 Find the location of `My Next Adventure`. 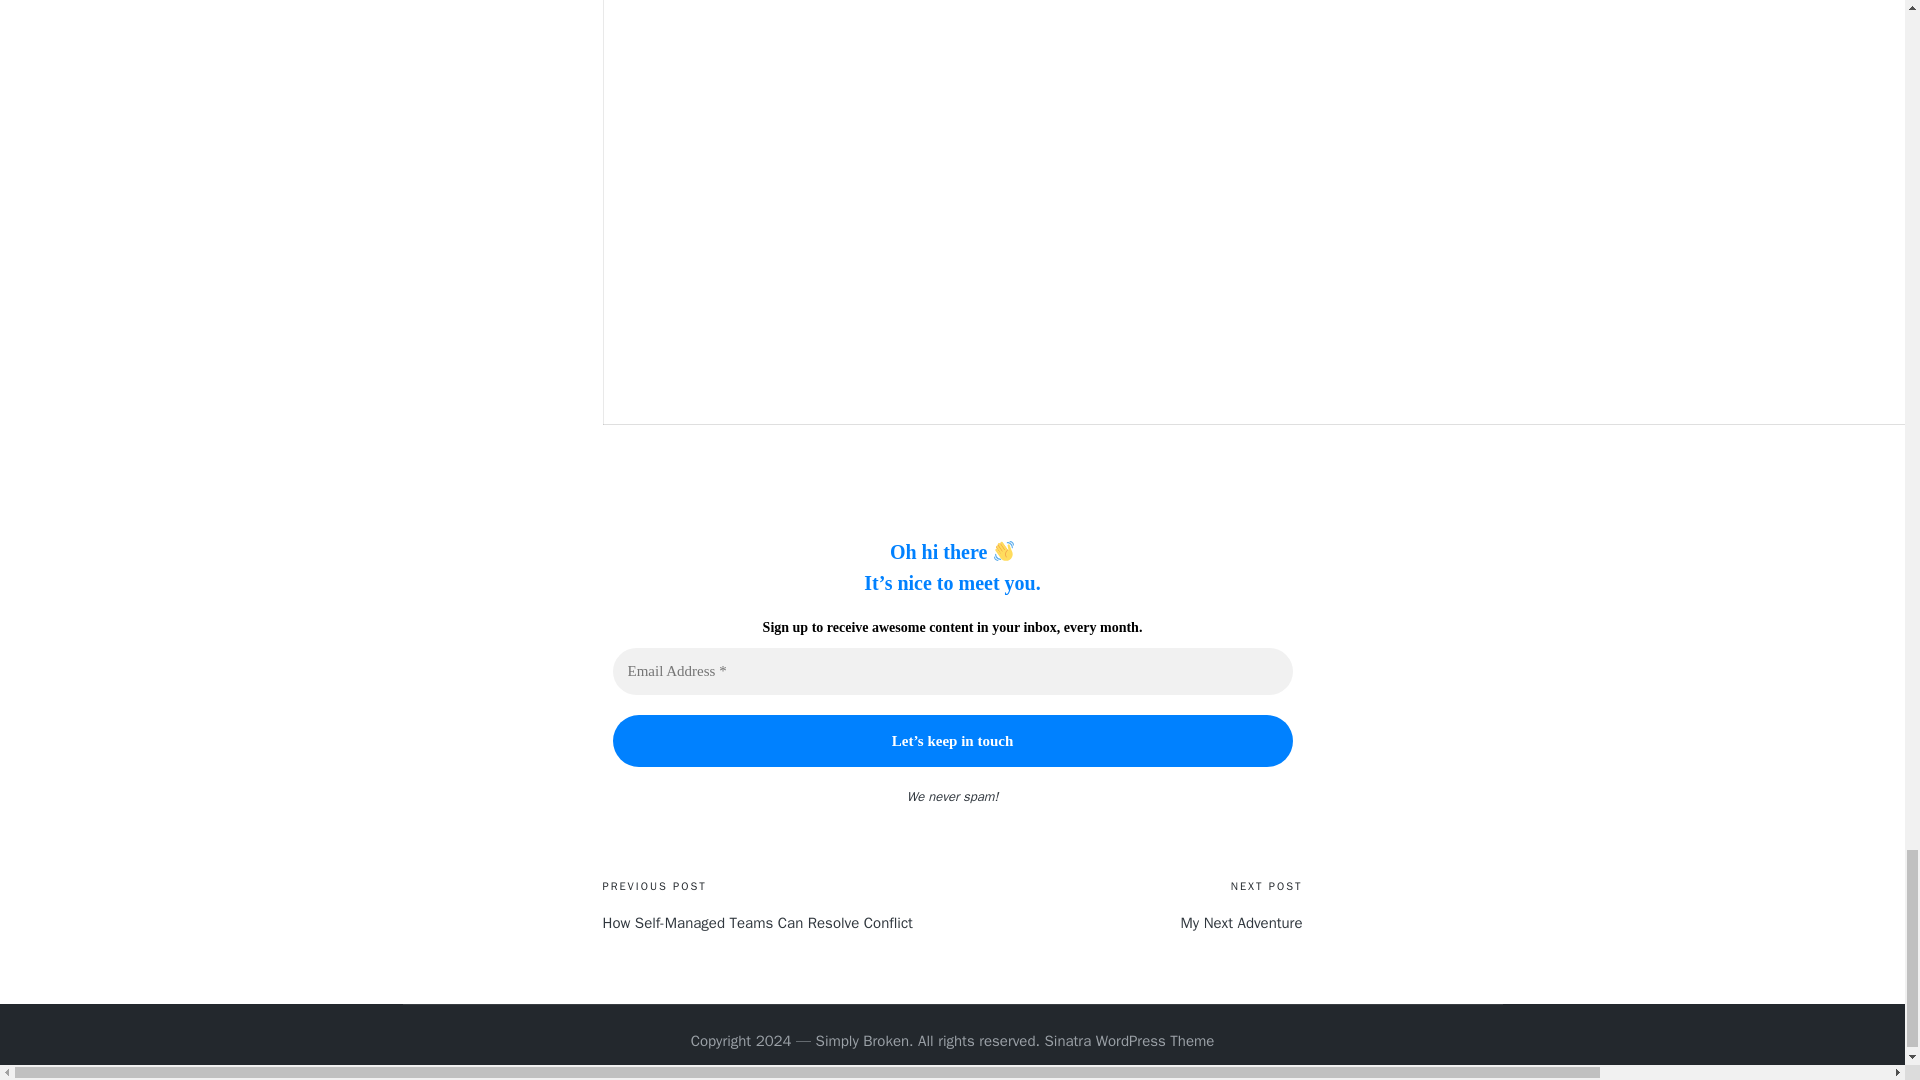

My Next Adventure is located at coordinates (1126, 923).